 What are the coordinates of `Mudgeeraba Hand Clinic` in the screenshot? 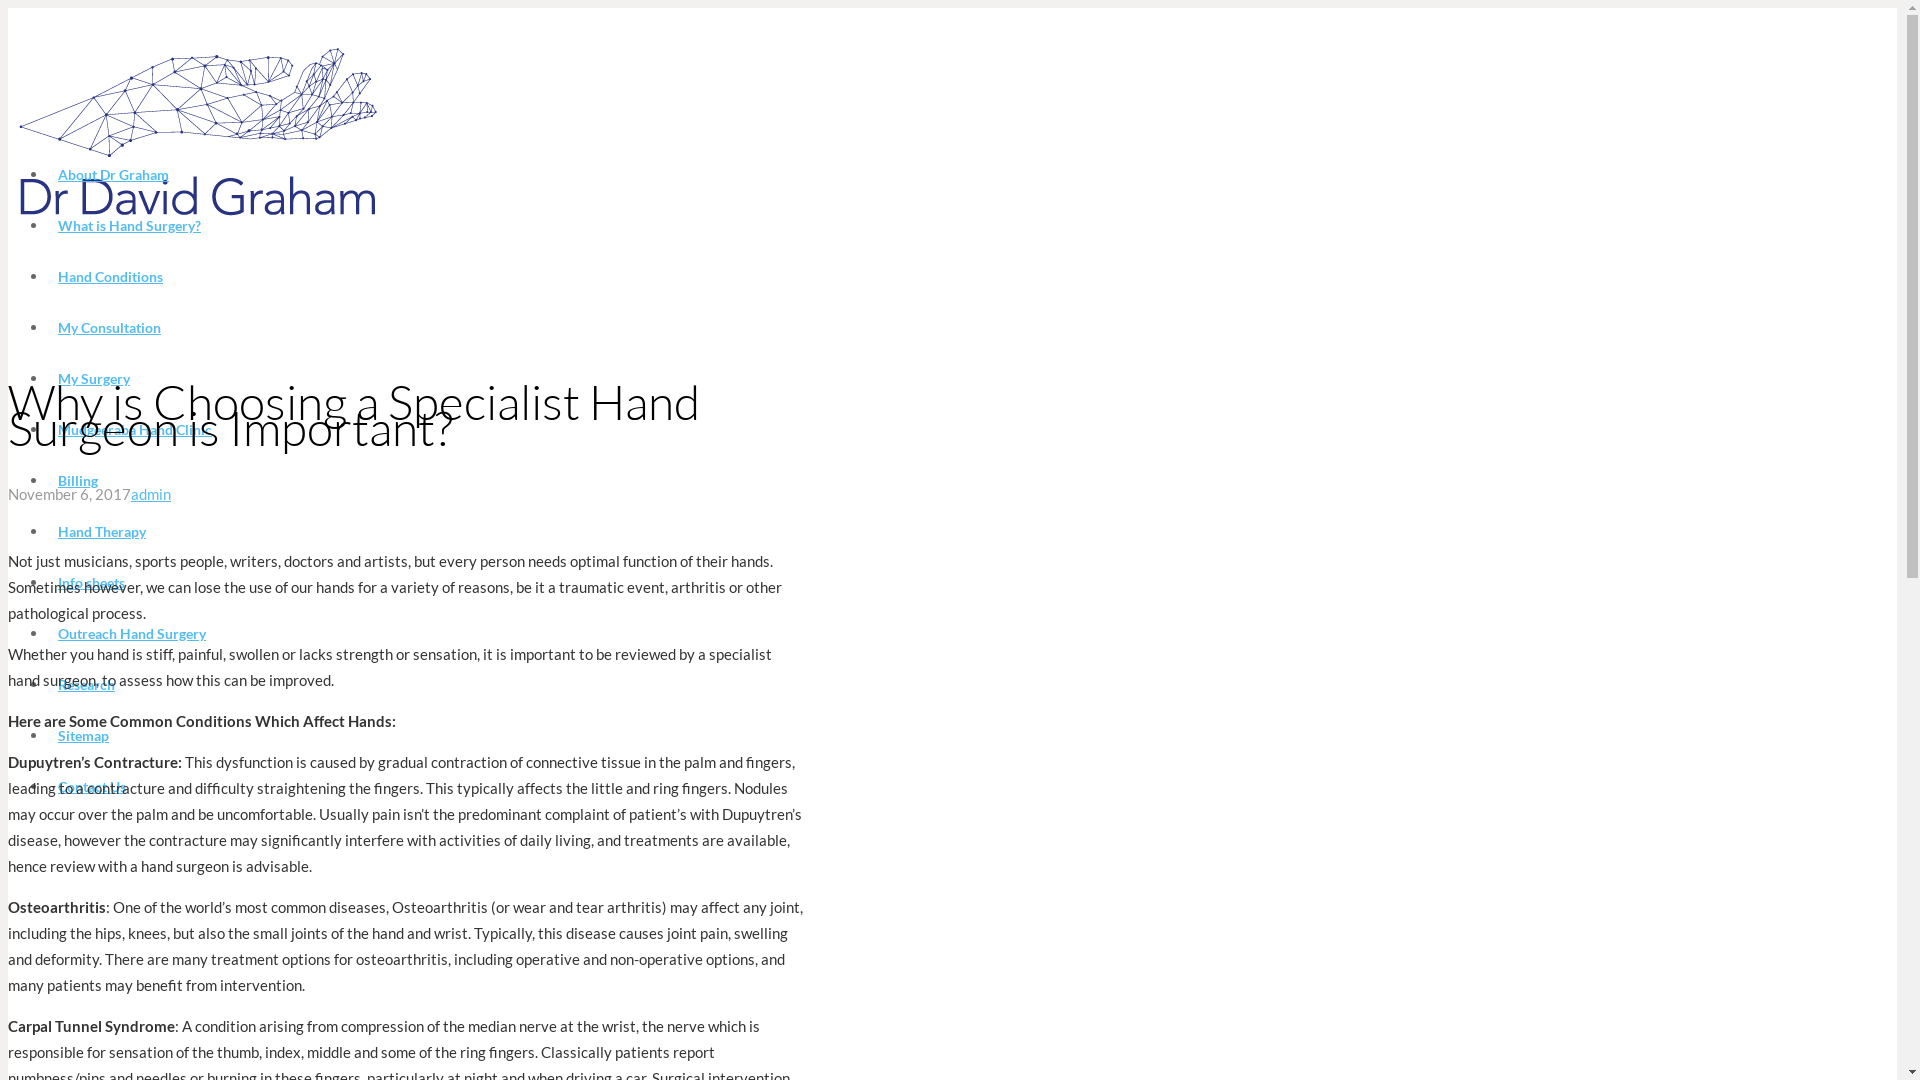 It's located at (135, 430).